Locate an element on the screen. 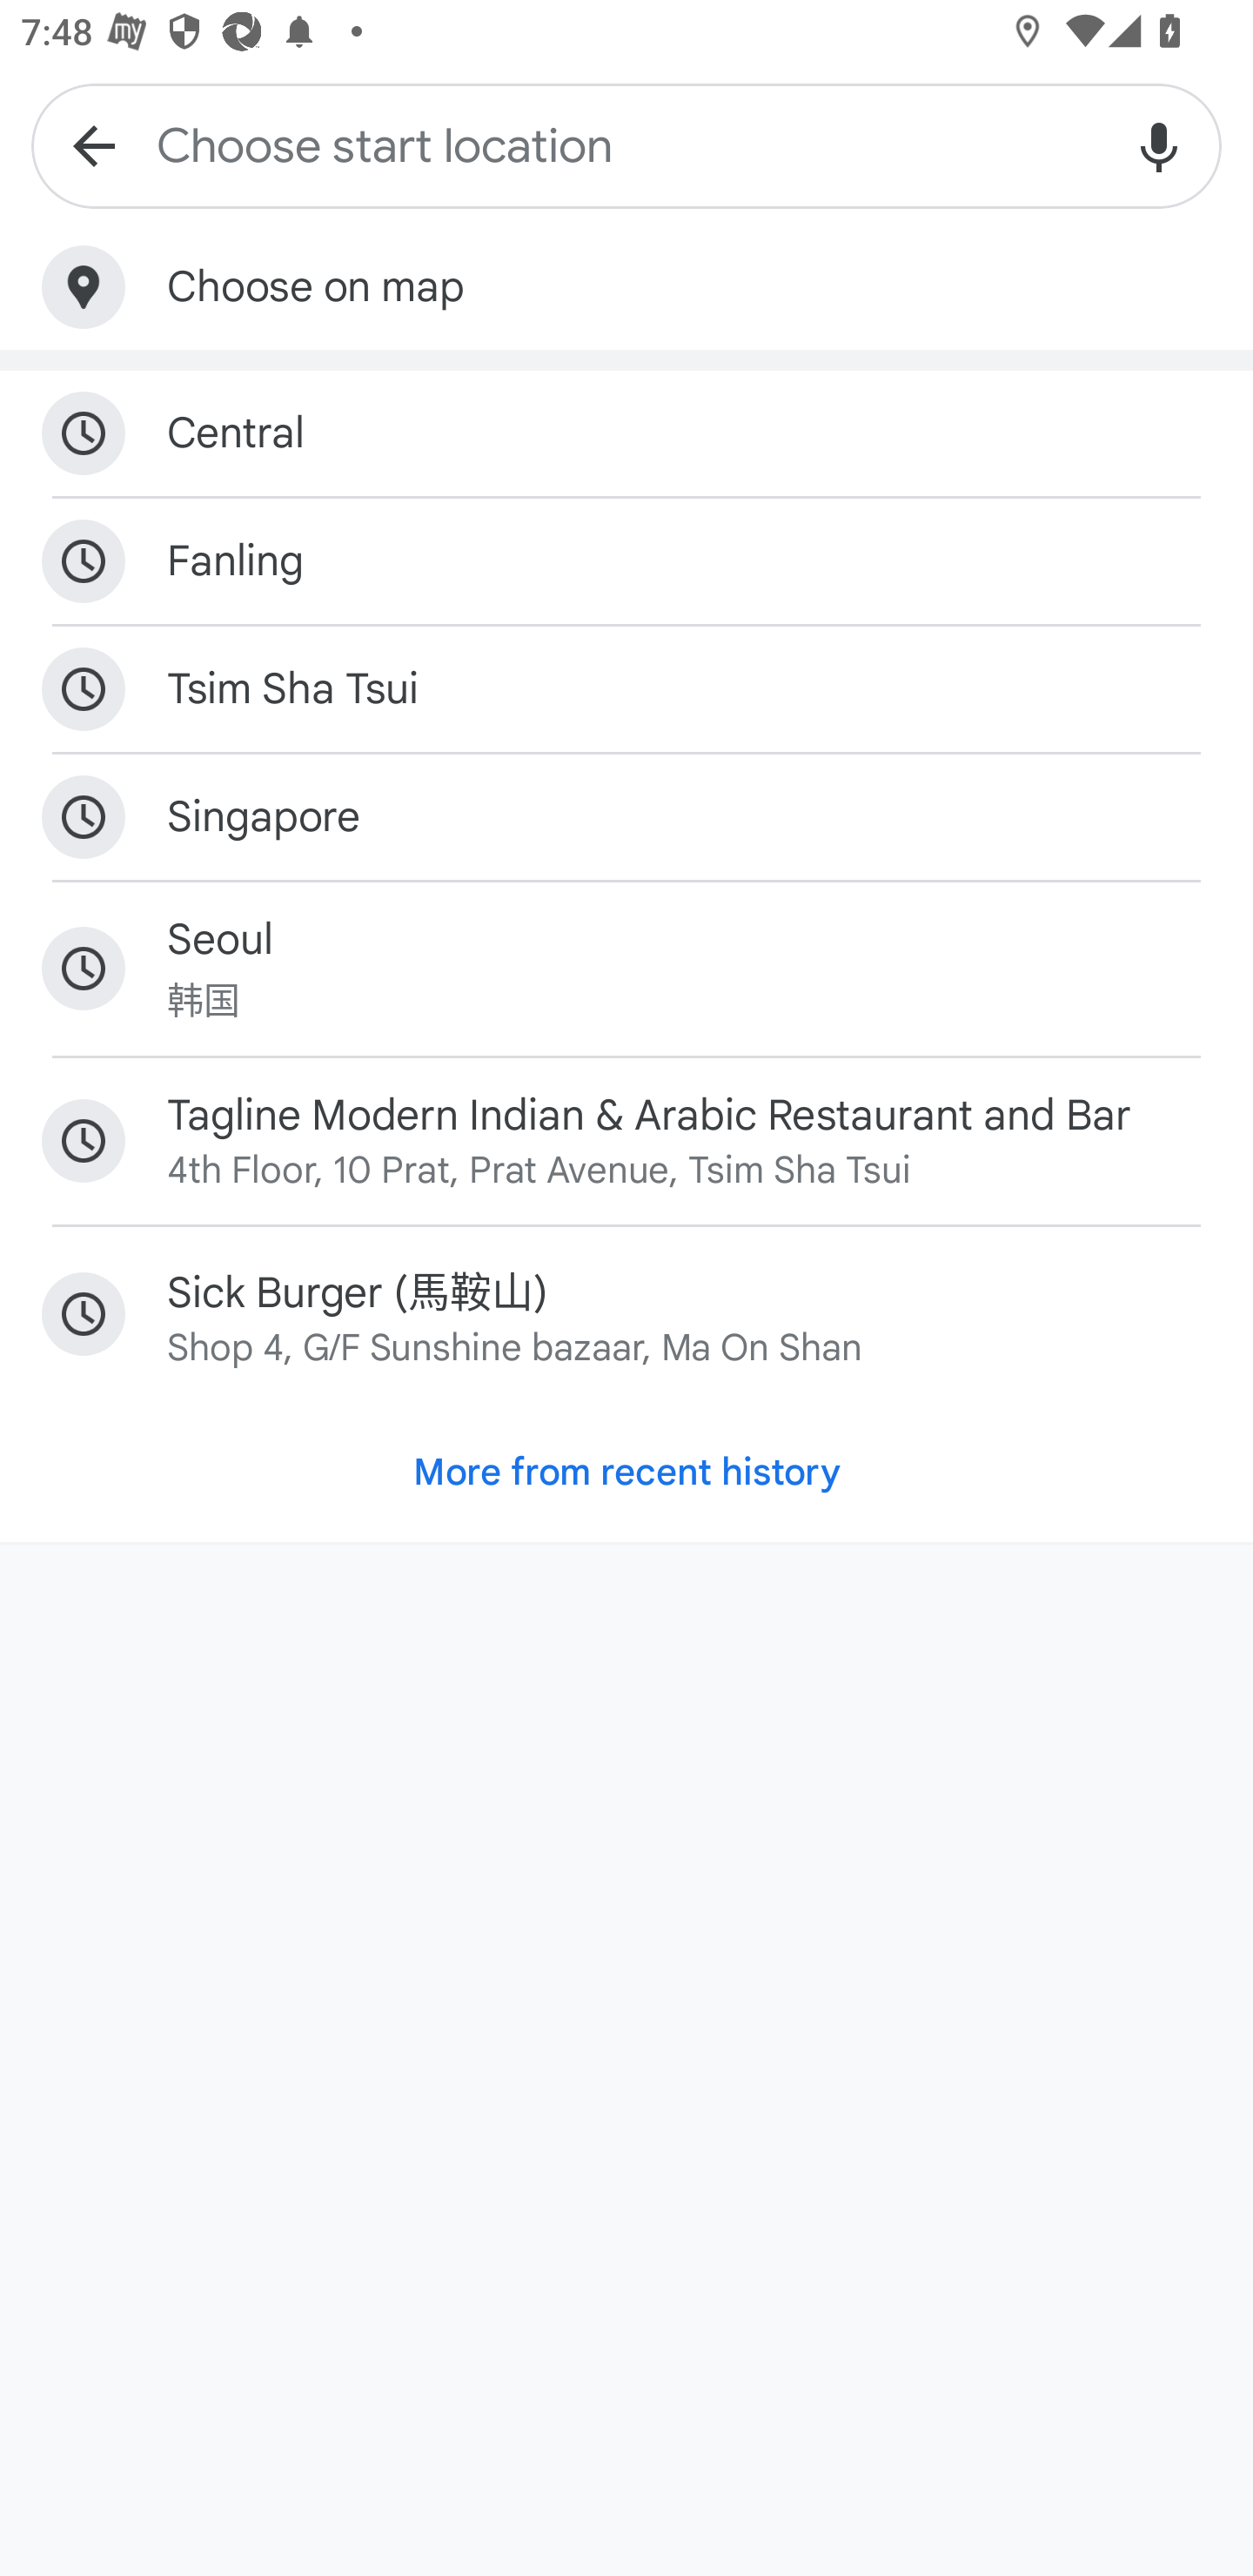 The width and height of the screenshot is (1253, 2576). Choose on map is located at coordinates (626, 287).